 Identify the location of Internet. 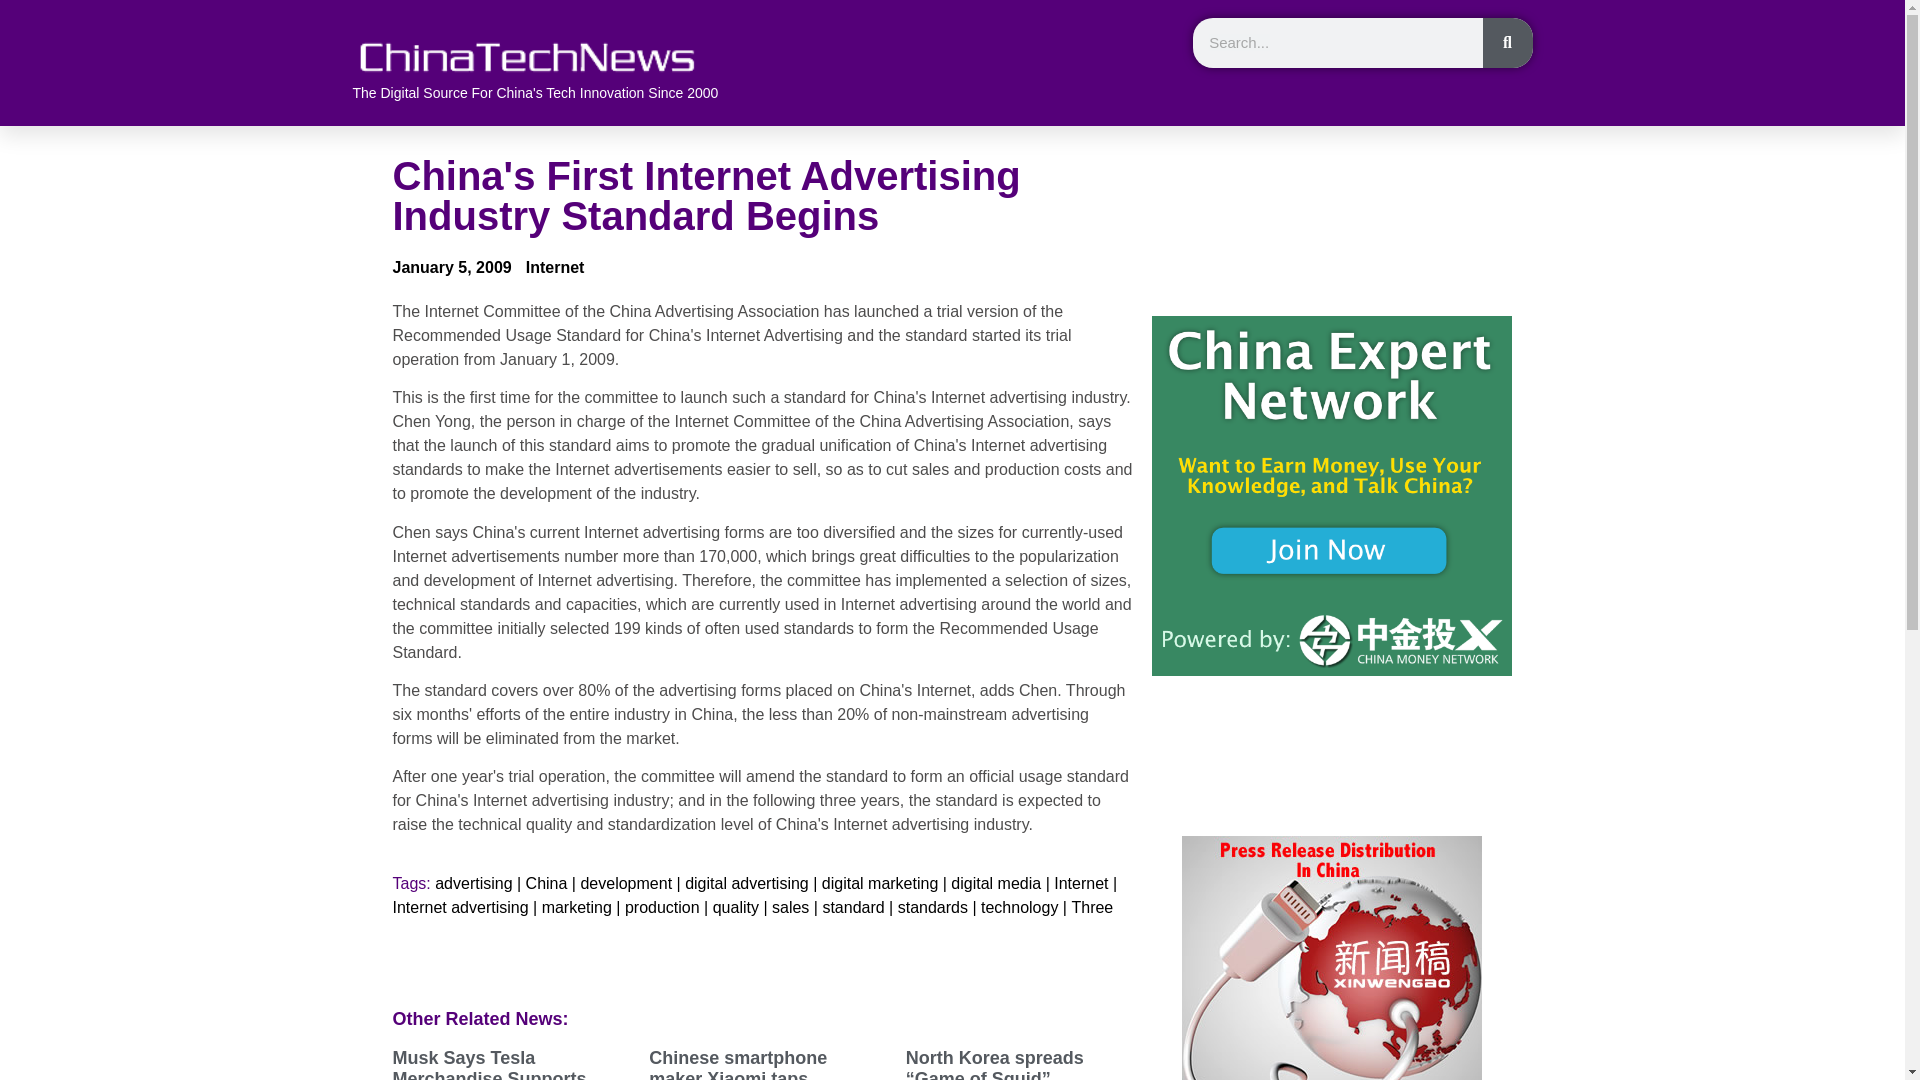
(556, 267).